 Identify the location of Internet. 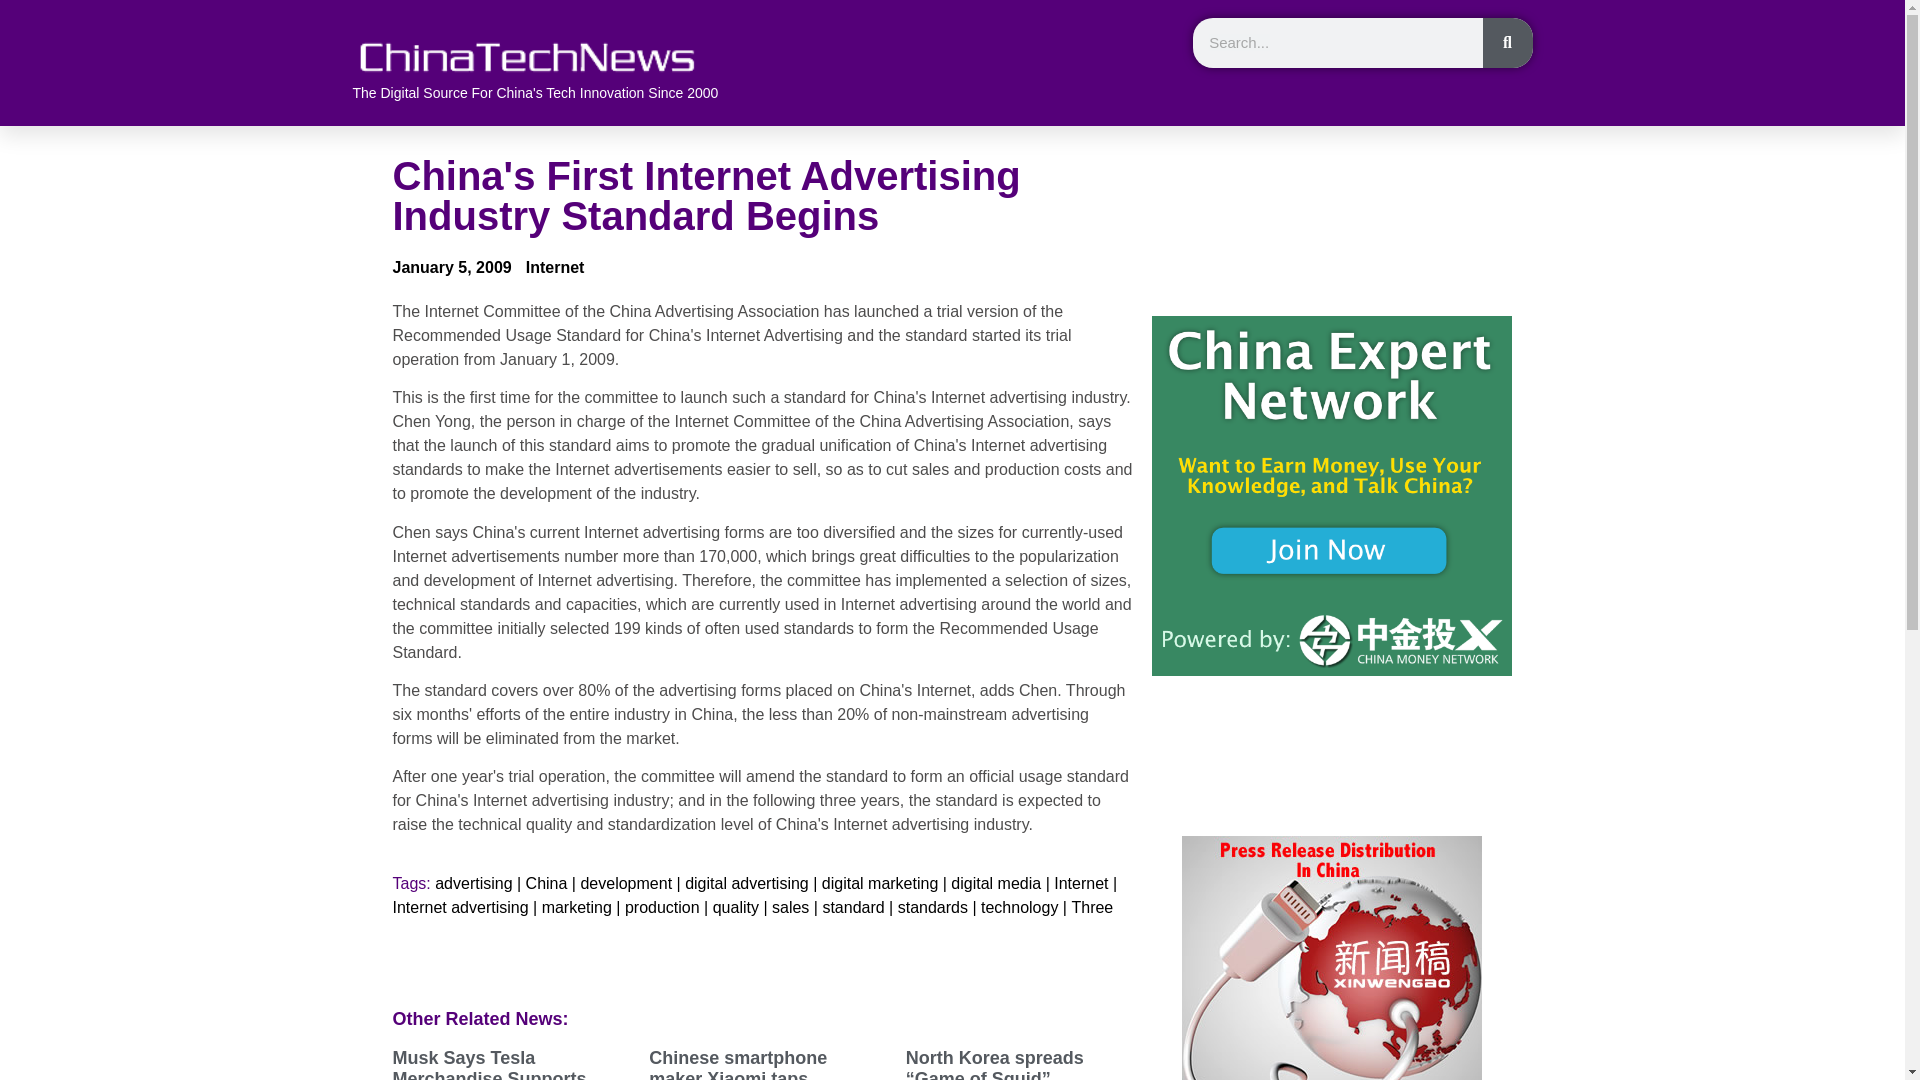
(556, 267).